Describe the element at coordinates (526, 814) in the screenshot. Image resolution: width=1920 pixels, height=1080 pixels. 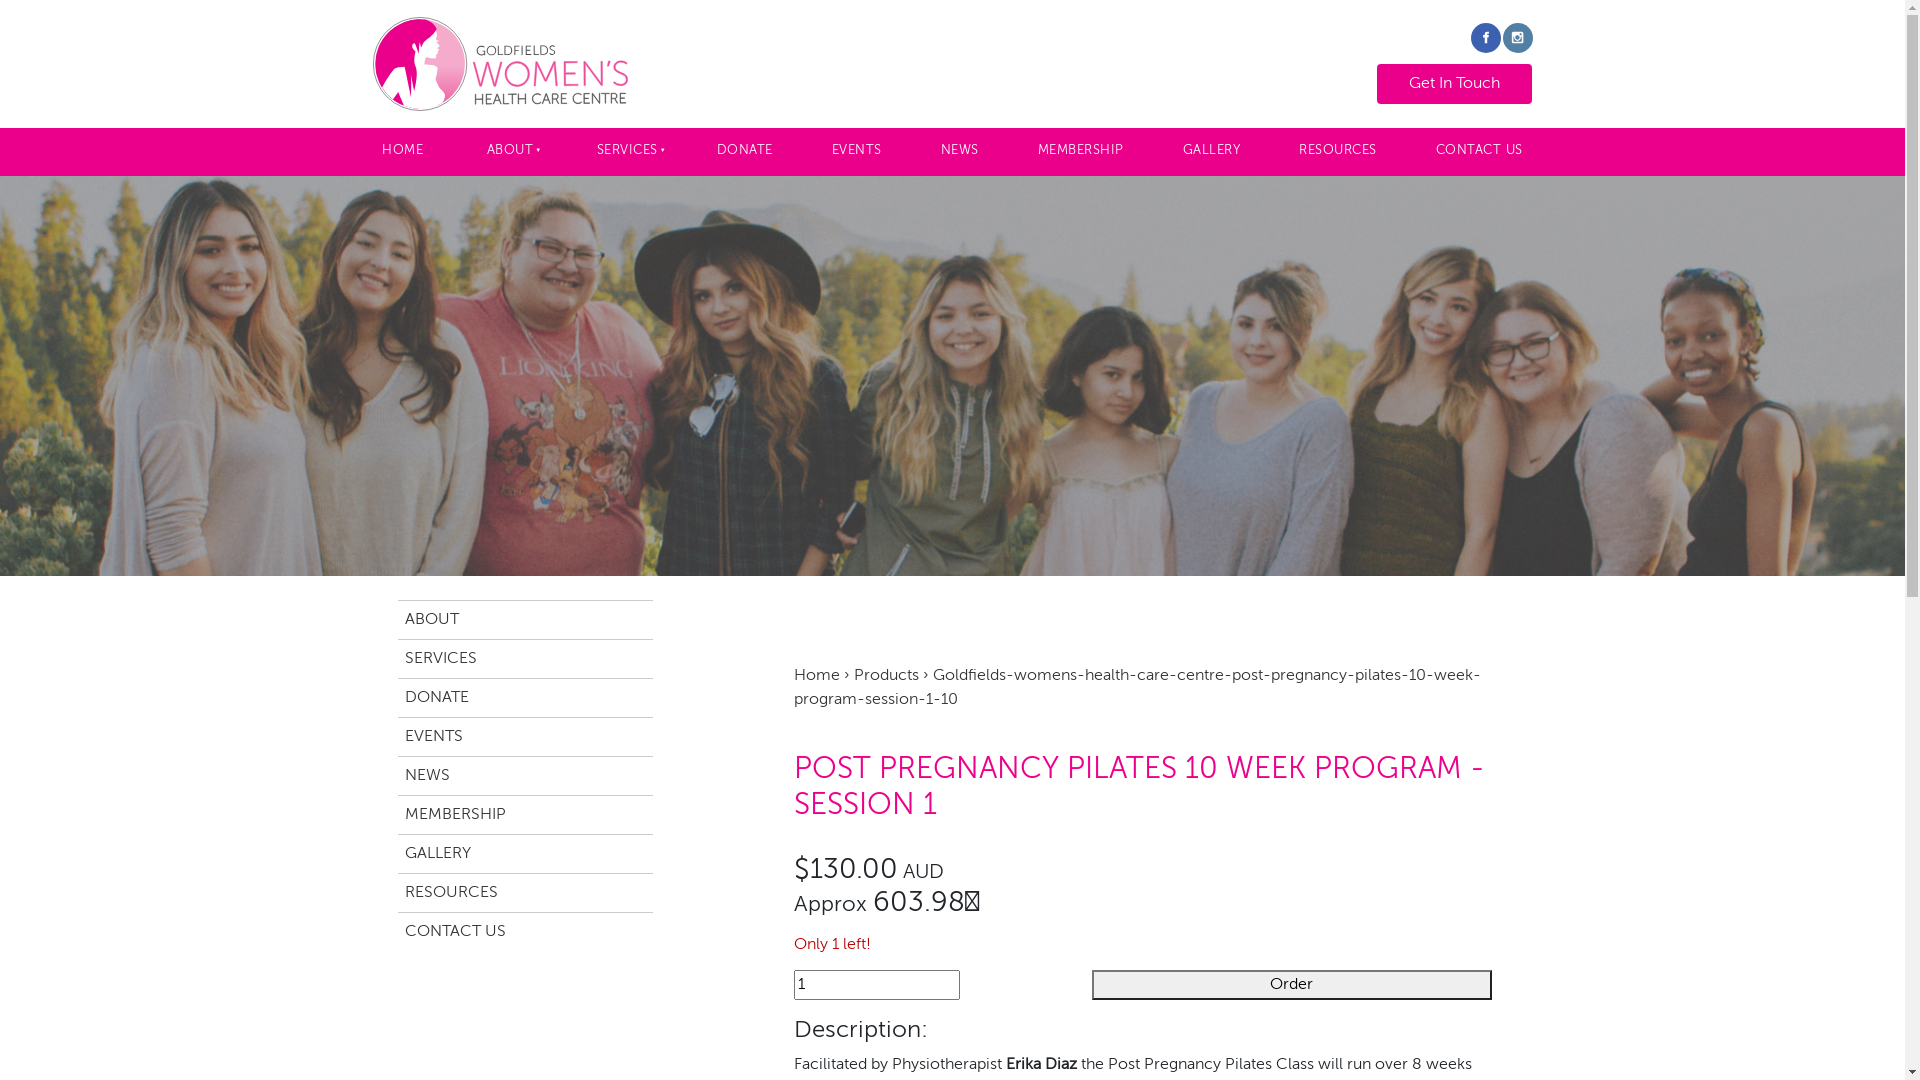
I see `MEMBERSHIP` at that location.